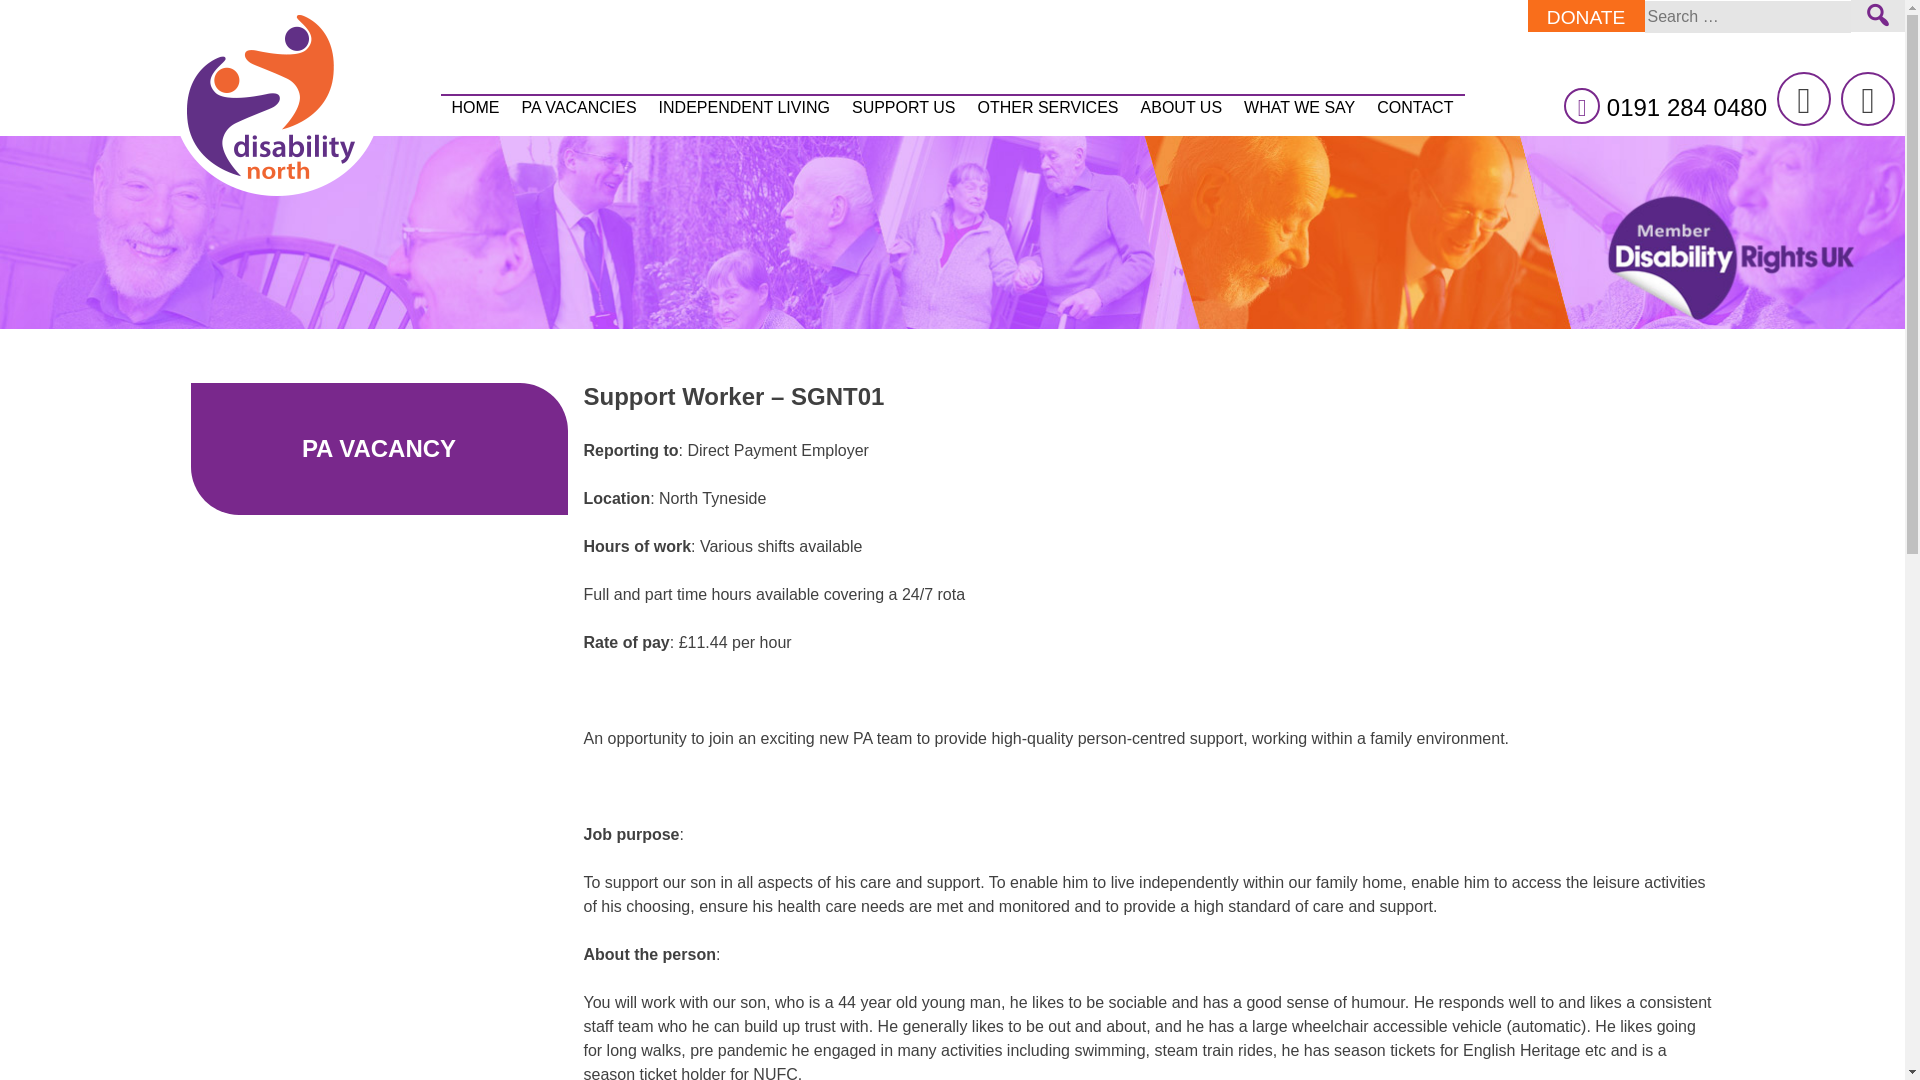  I want to click on OTHER SERVICES, so click(1046, 108).